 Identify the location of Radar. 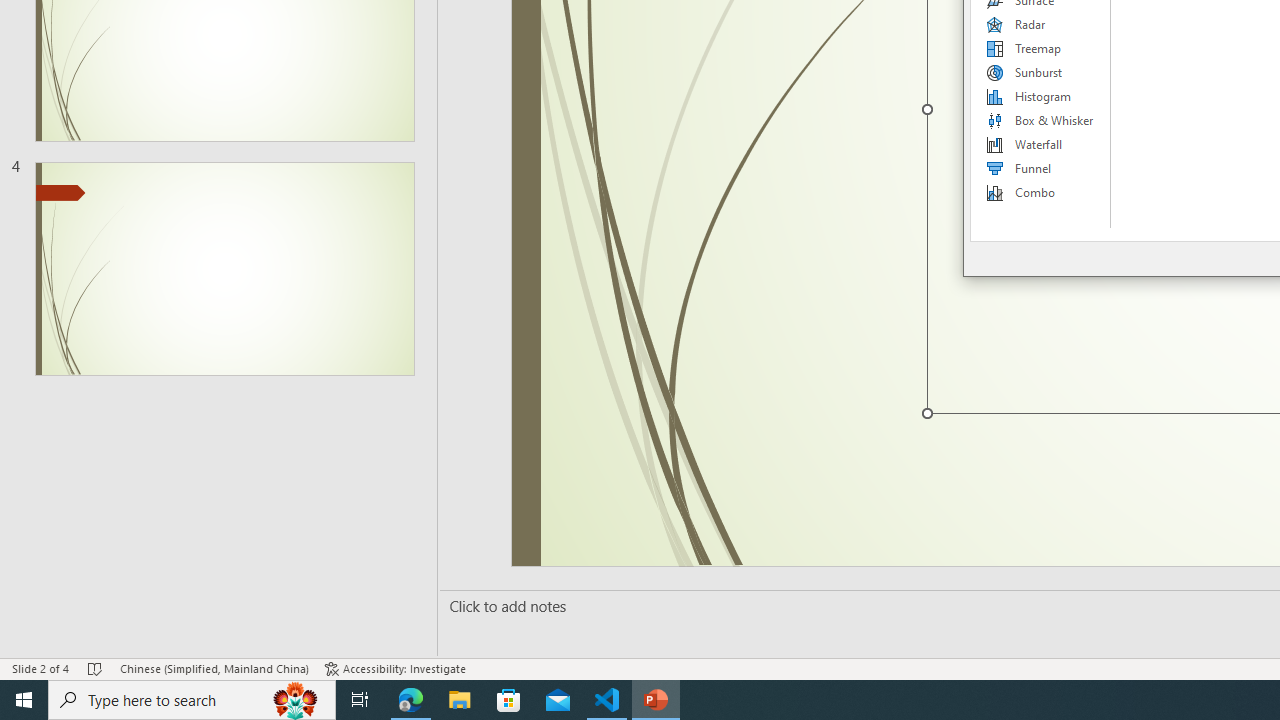
(1041, 24).